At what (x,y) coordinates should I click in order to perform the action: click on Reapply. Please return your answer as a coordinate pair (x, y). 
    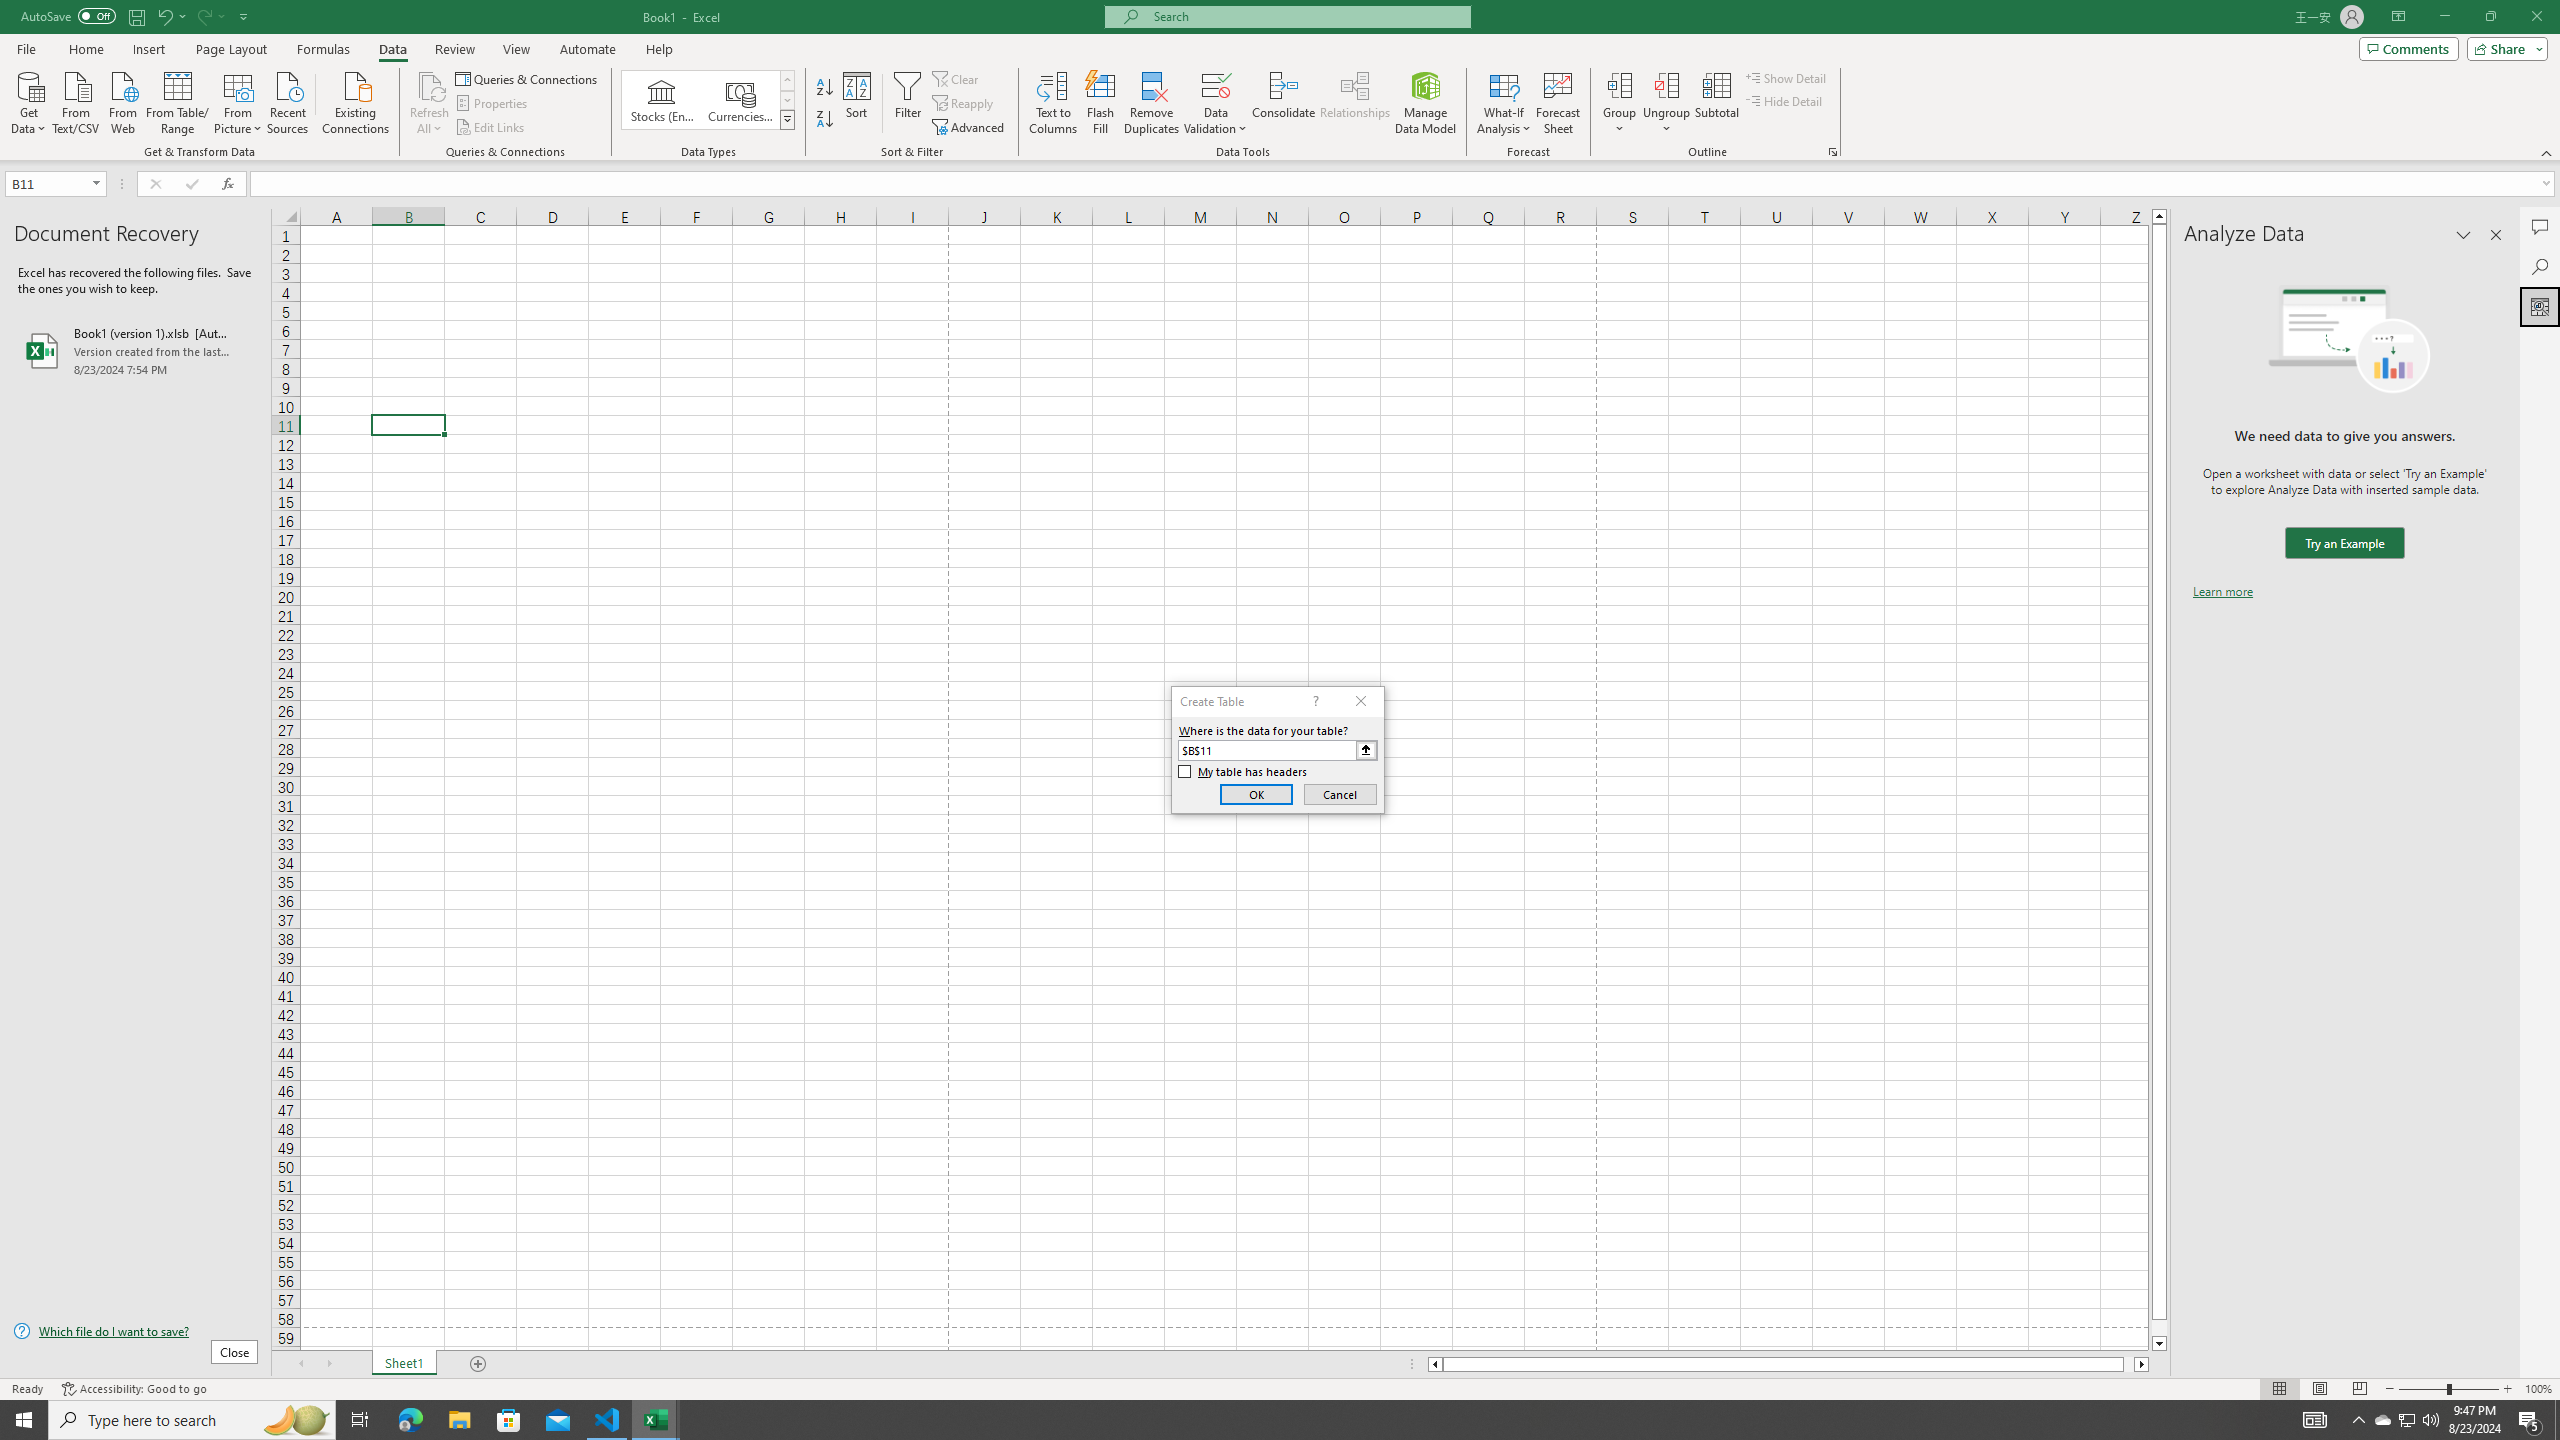
    Looking at the image, I should click on (964, 104).